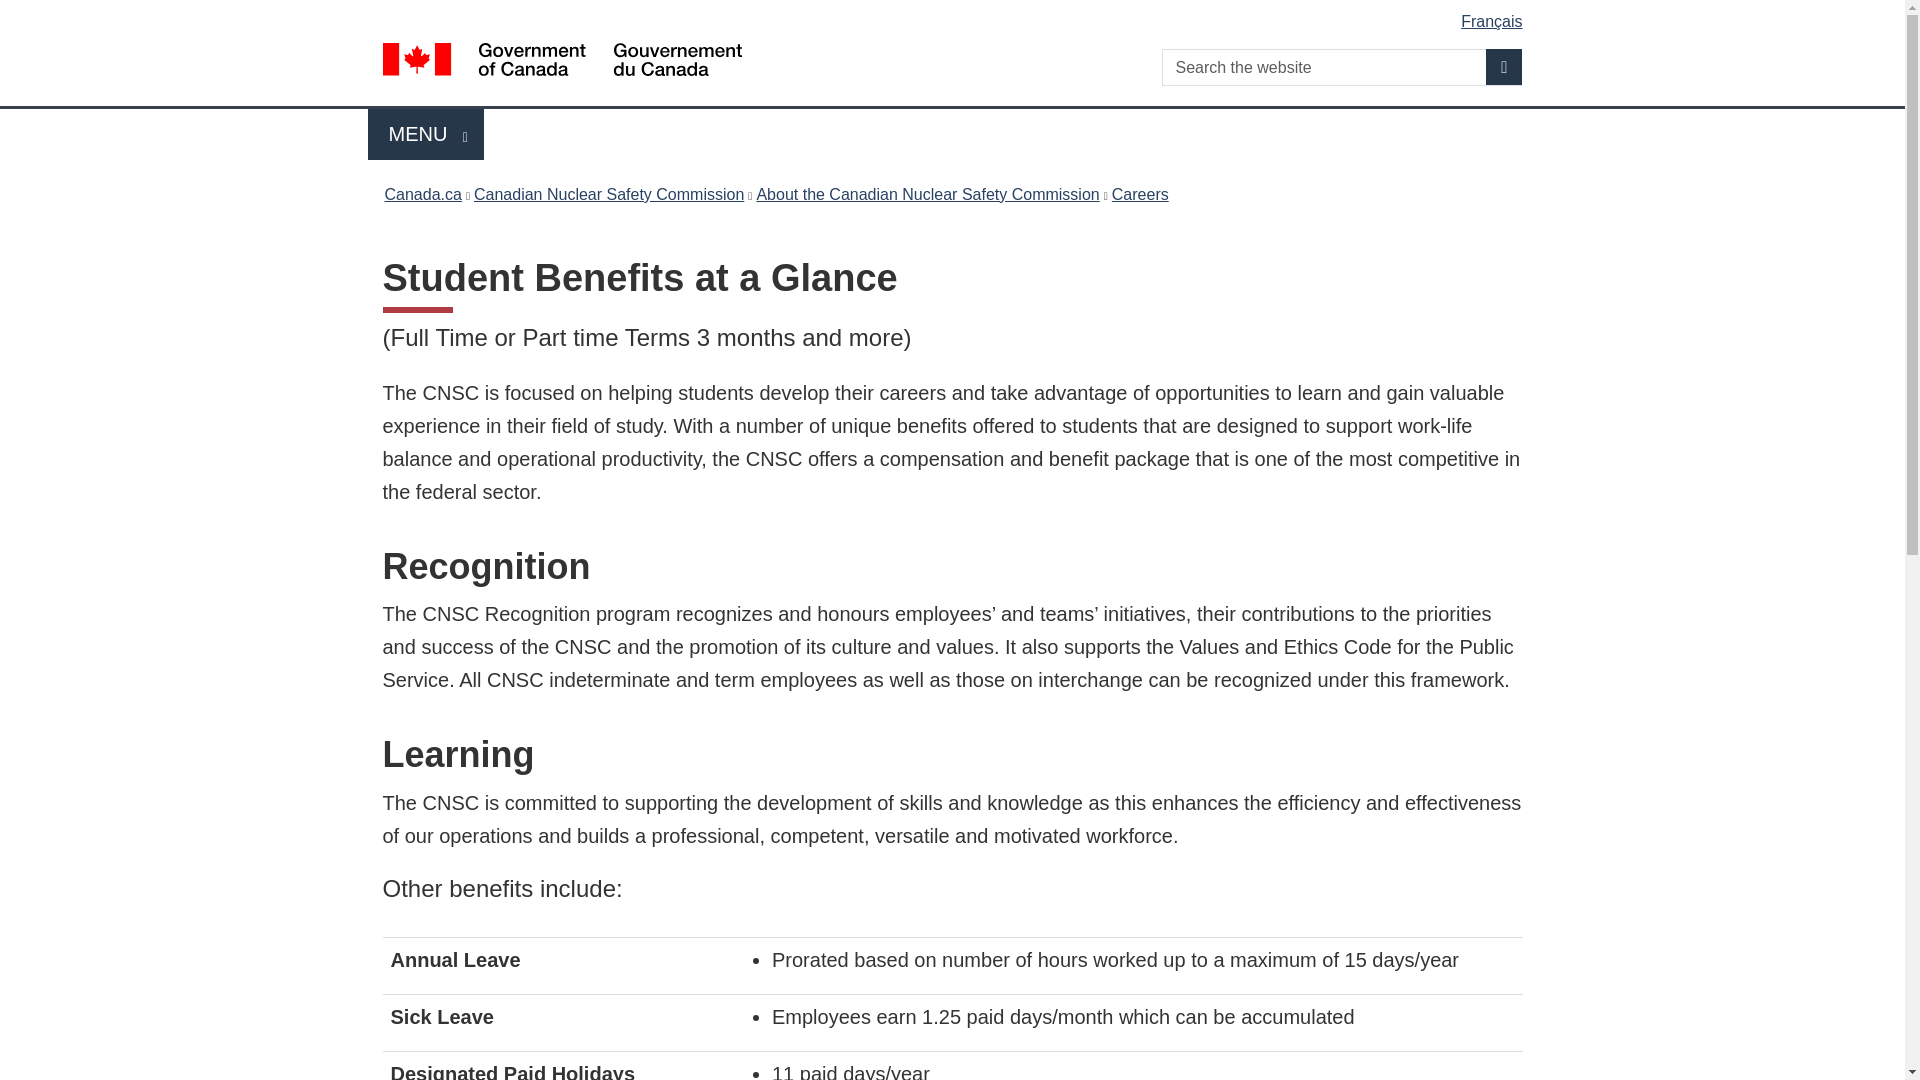 Image resolution: width=1920 pixels, height=1080 pixels. Describe the element at coordinates (422, 194) in the screenshot. I see `Canadian Nuclear Safety Commission` at that location.